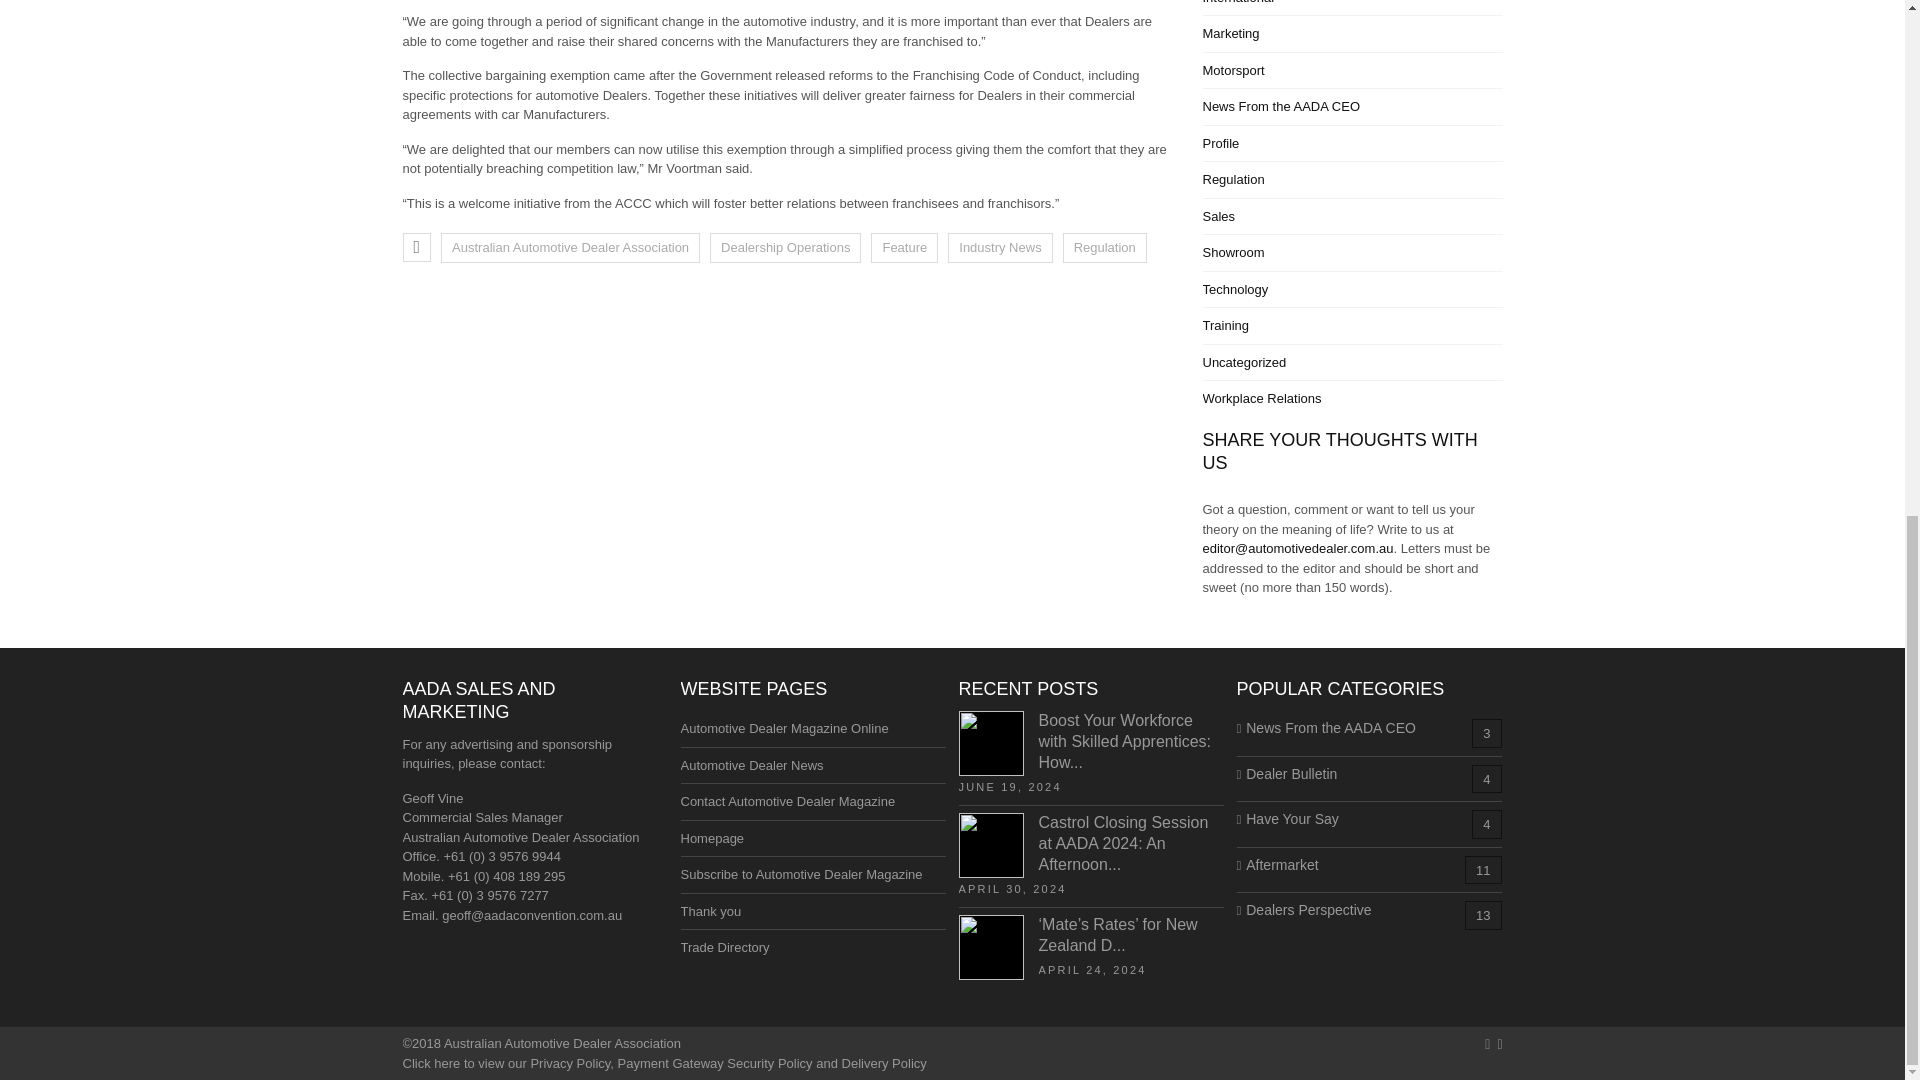 The height and width of the screenshot is (1080, 1920). I want to click on Uncategorized, so click(1244, 362).